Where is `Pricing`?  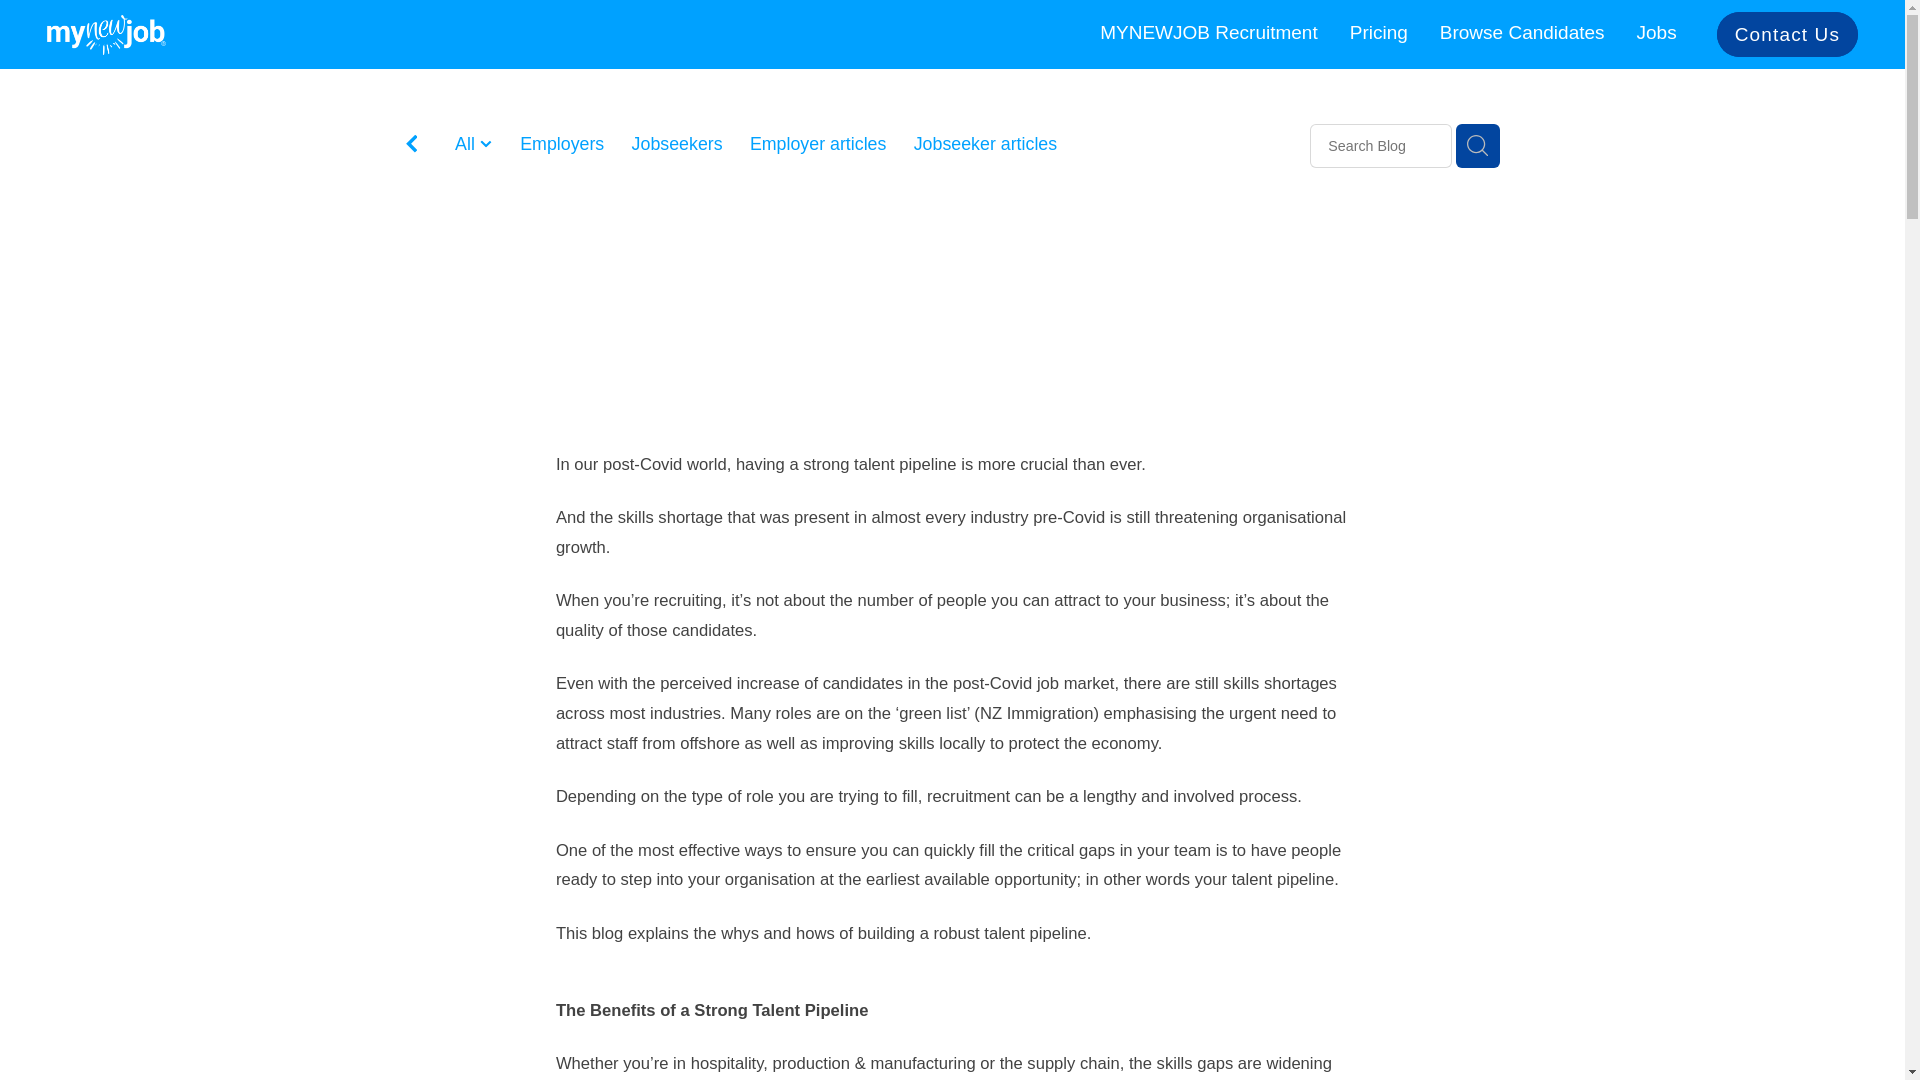
Pricing is located at coordinates (1378, 32).